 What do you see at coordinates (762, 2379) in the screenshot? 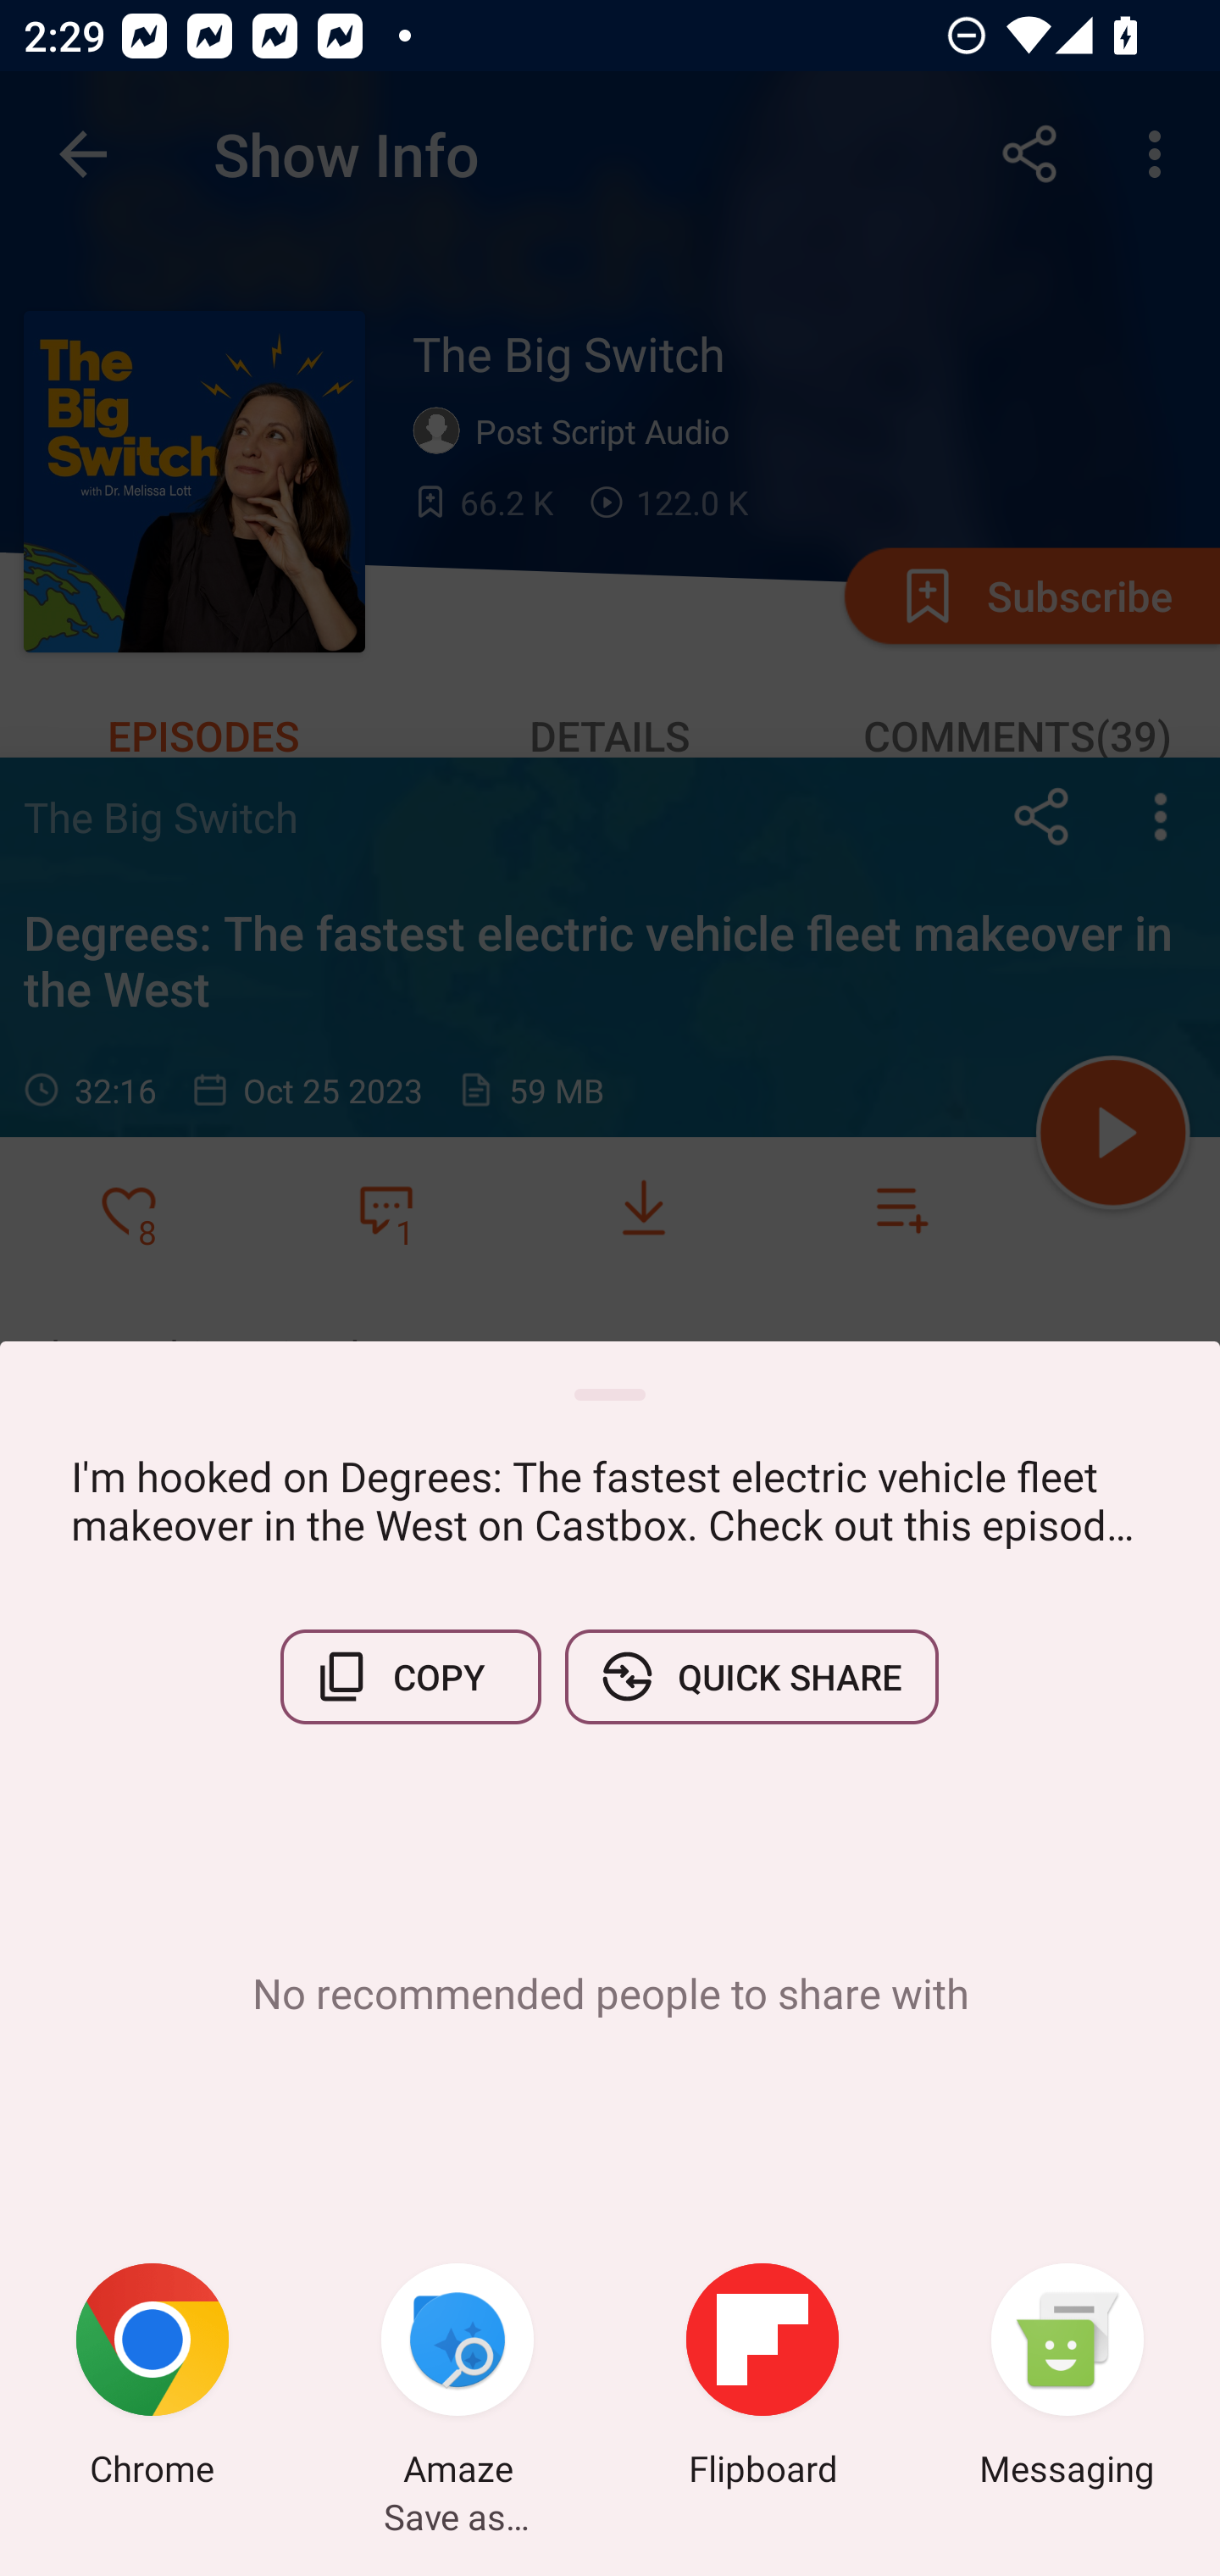
I see `Flipboard` at bounding box center [762, 2379].